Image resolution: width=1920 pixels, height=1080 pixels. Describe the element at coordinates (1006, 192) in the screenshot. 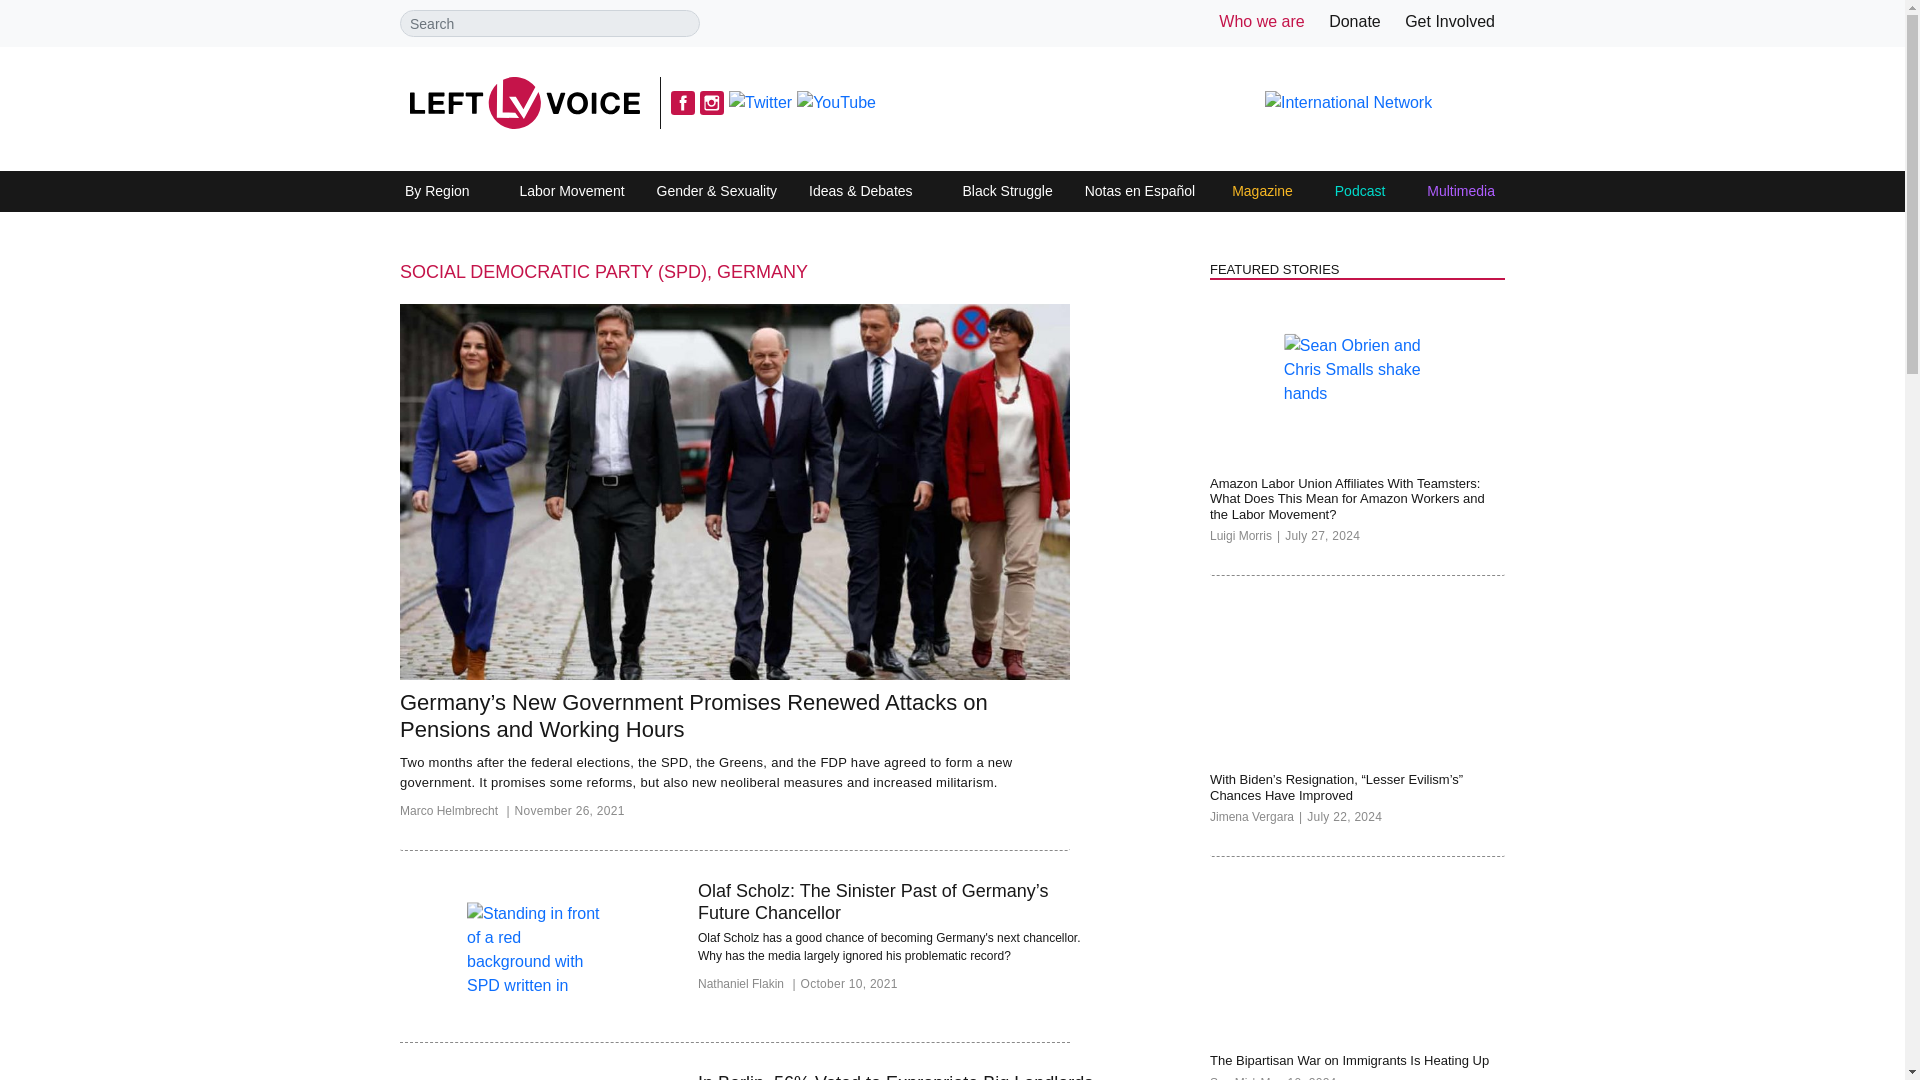

I see `Black Struggle` at that location.